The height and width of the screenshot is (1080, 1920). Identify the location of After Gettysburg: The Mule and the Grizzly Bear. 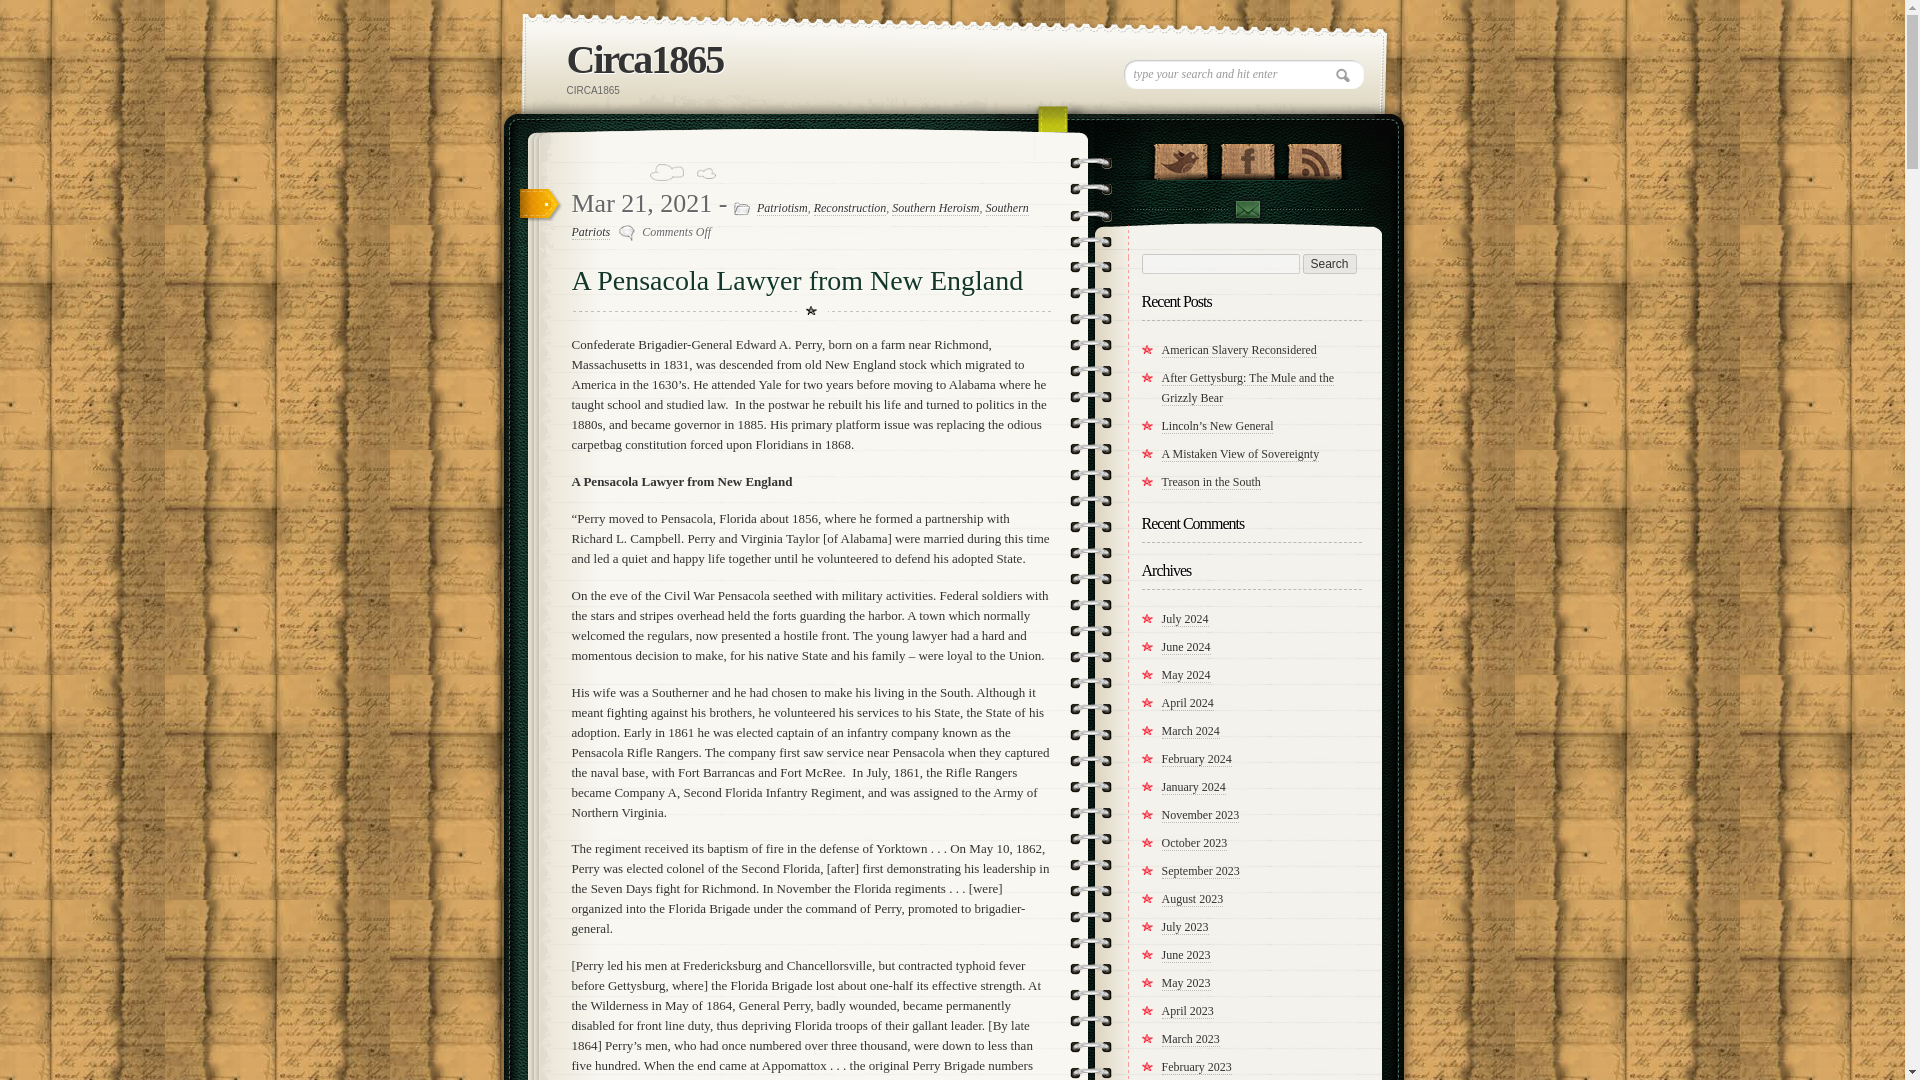
(1248, 388).